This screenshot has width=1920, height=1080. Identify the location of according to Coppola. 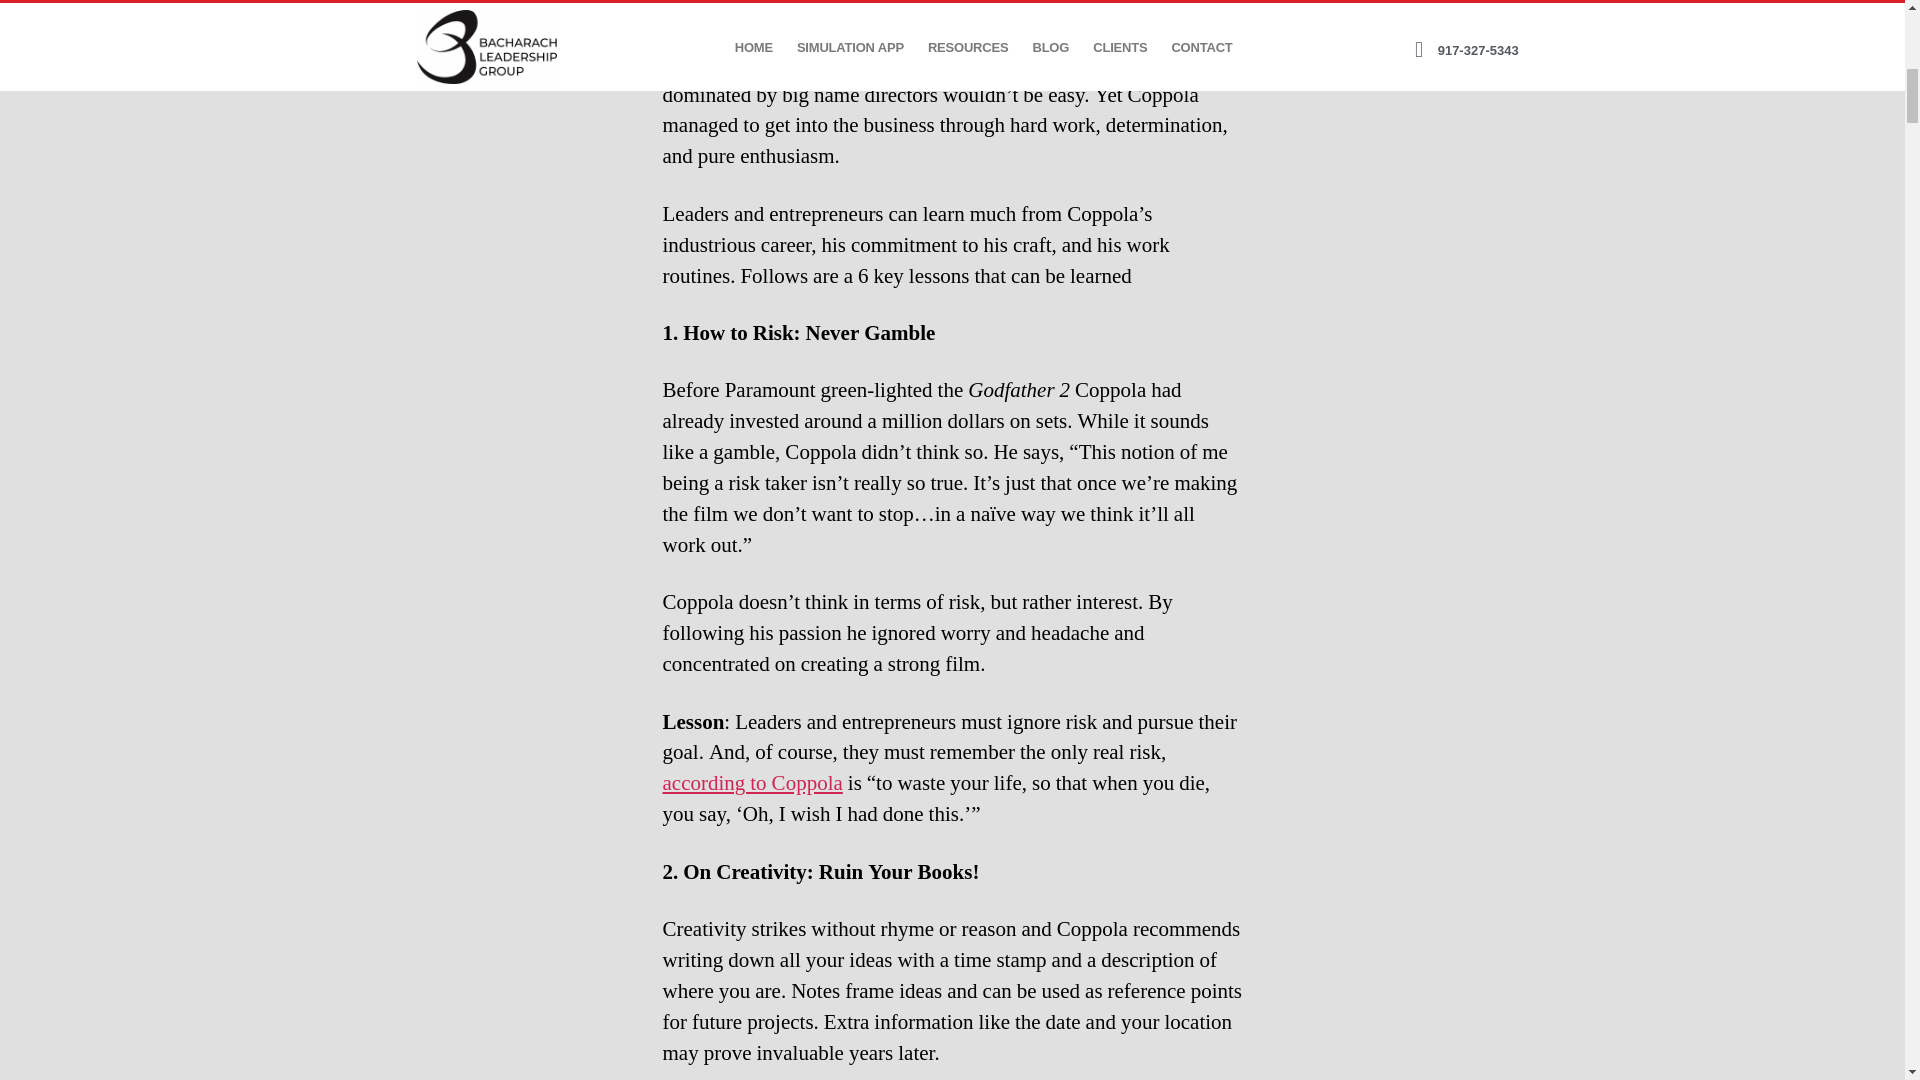
(752, 784).